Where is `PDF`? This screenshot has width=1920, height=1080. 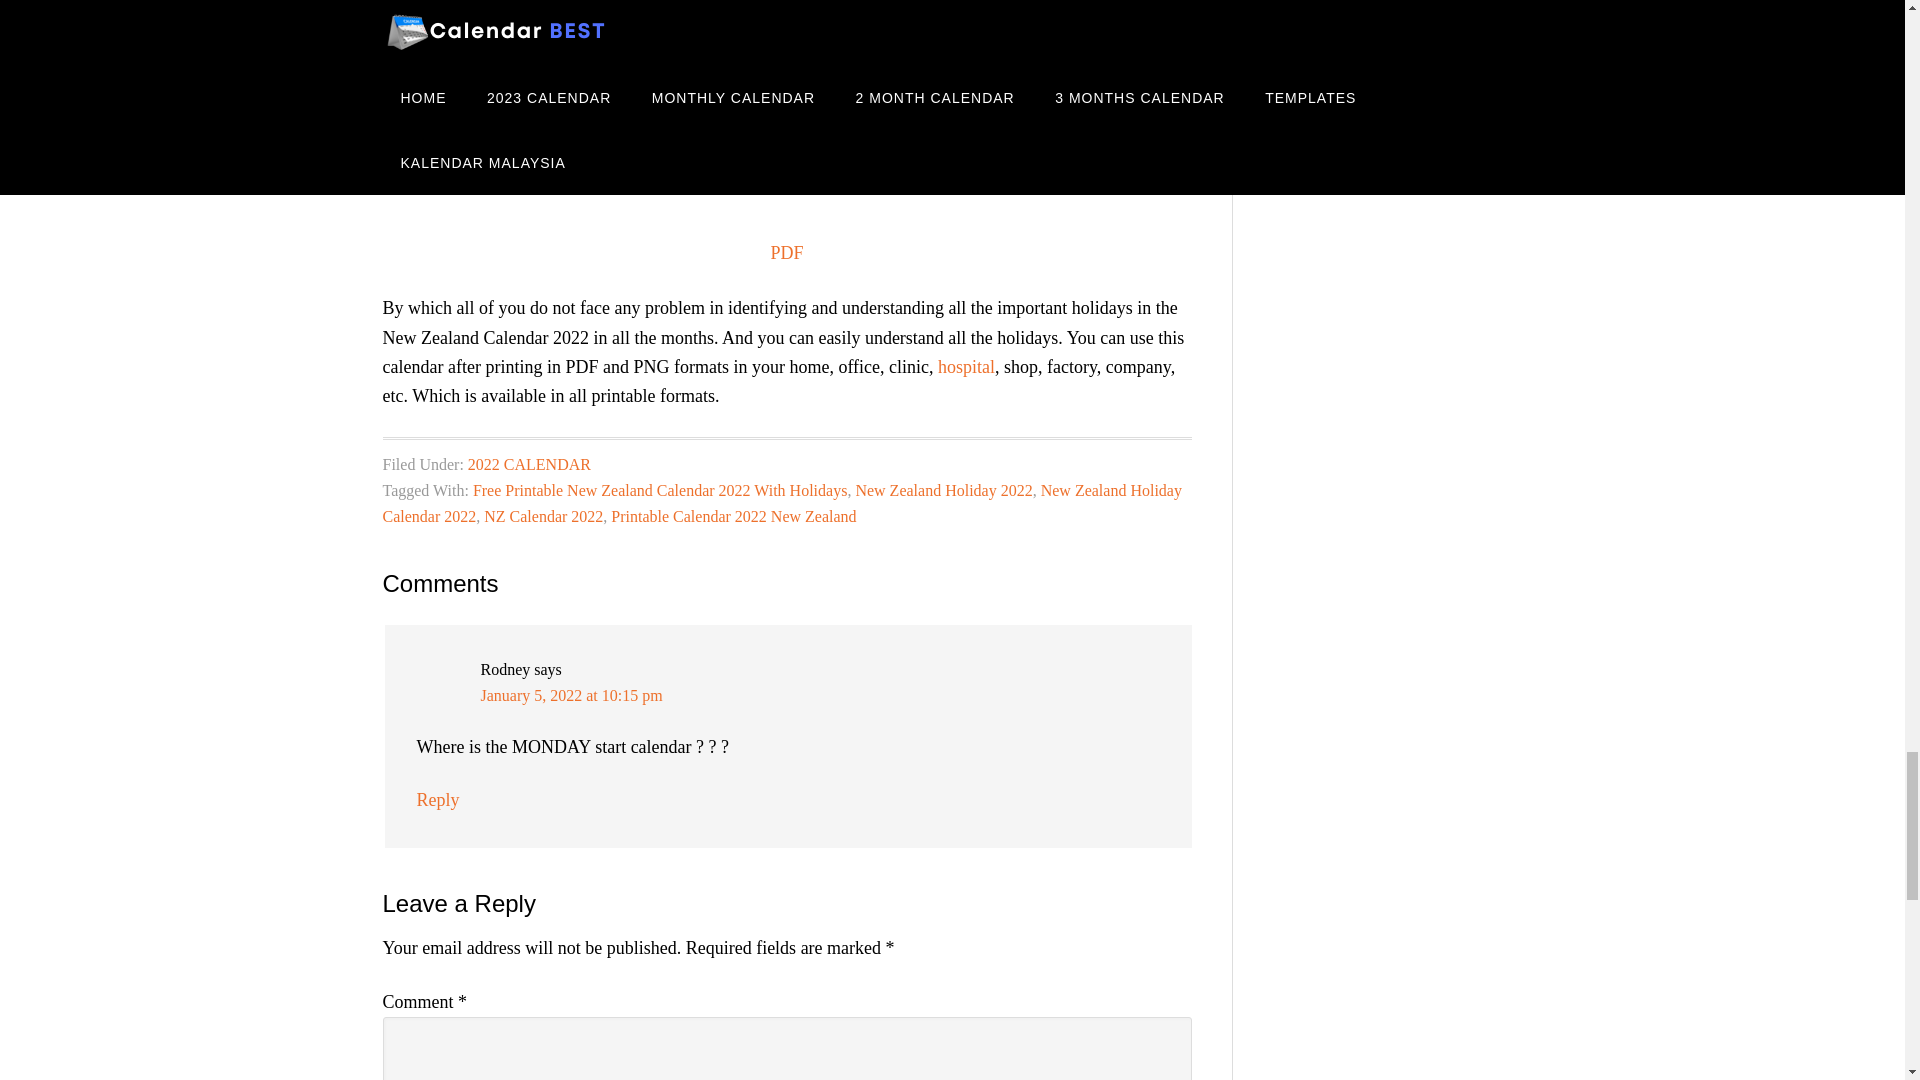
PDF is located at coordinates (786, 253).